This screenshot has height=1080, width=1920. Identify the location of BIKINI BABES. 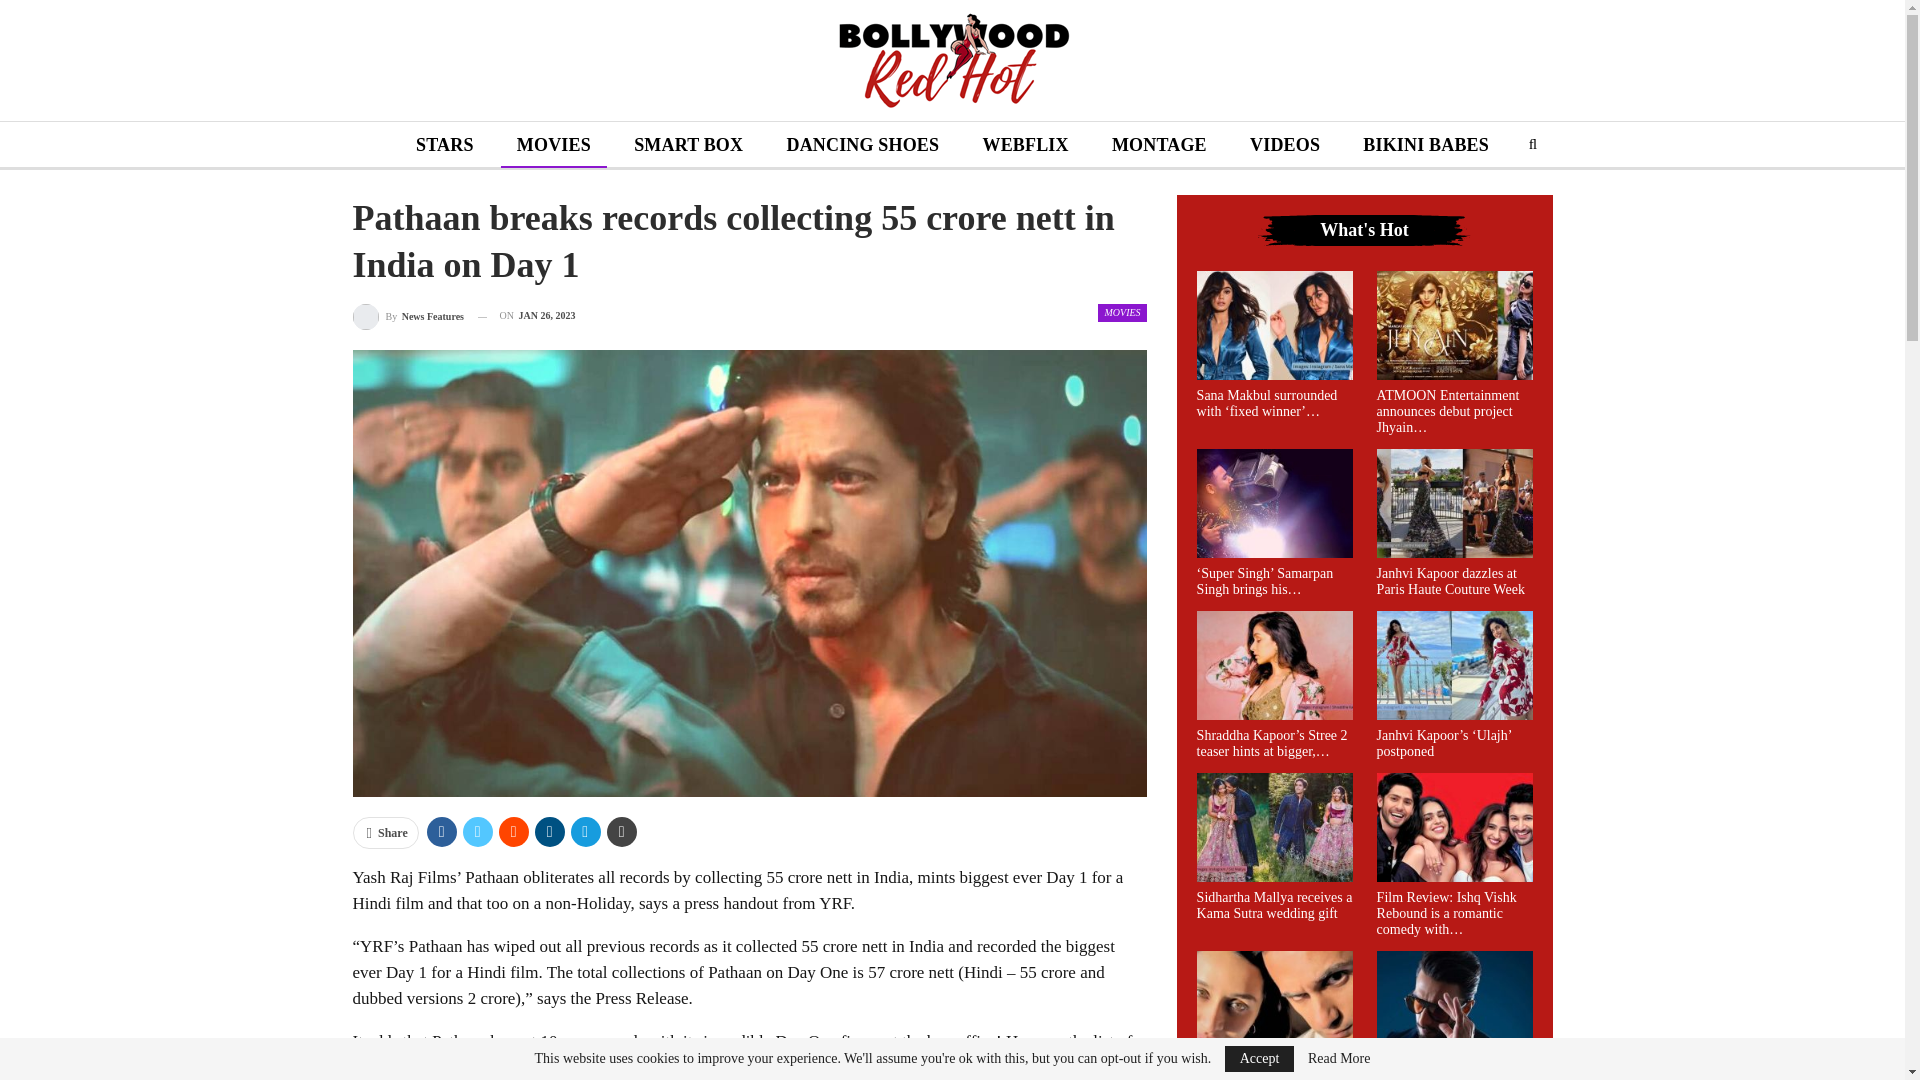
(1426, 146).